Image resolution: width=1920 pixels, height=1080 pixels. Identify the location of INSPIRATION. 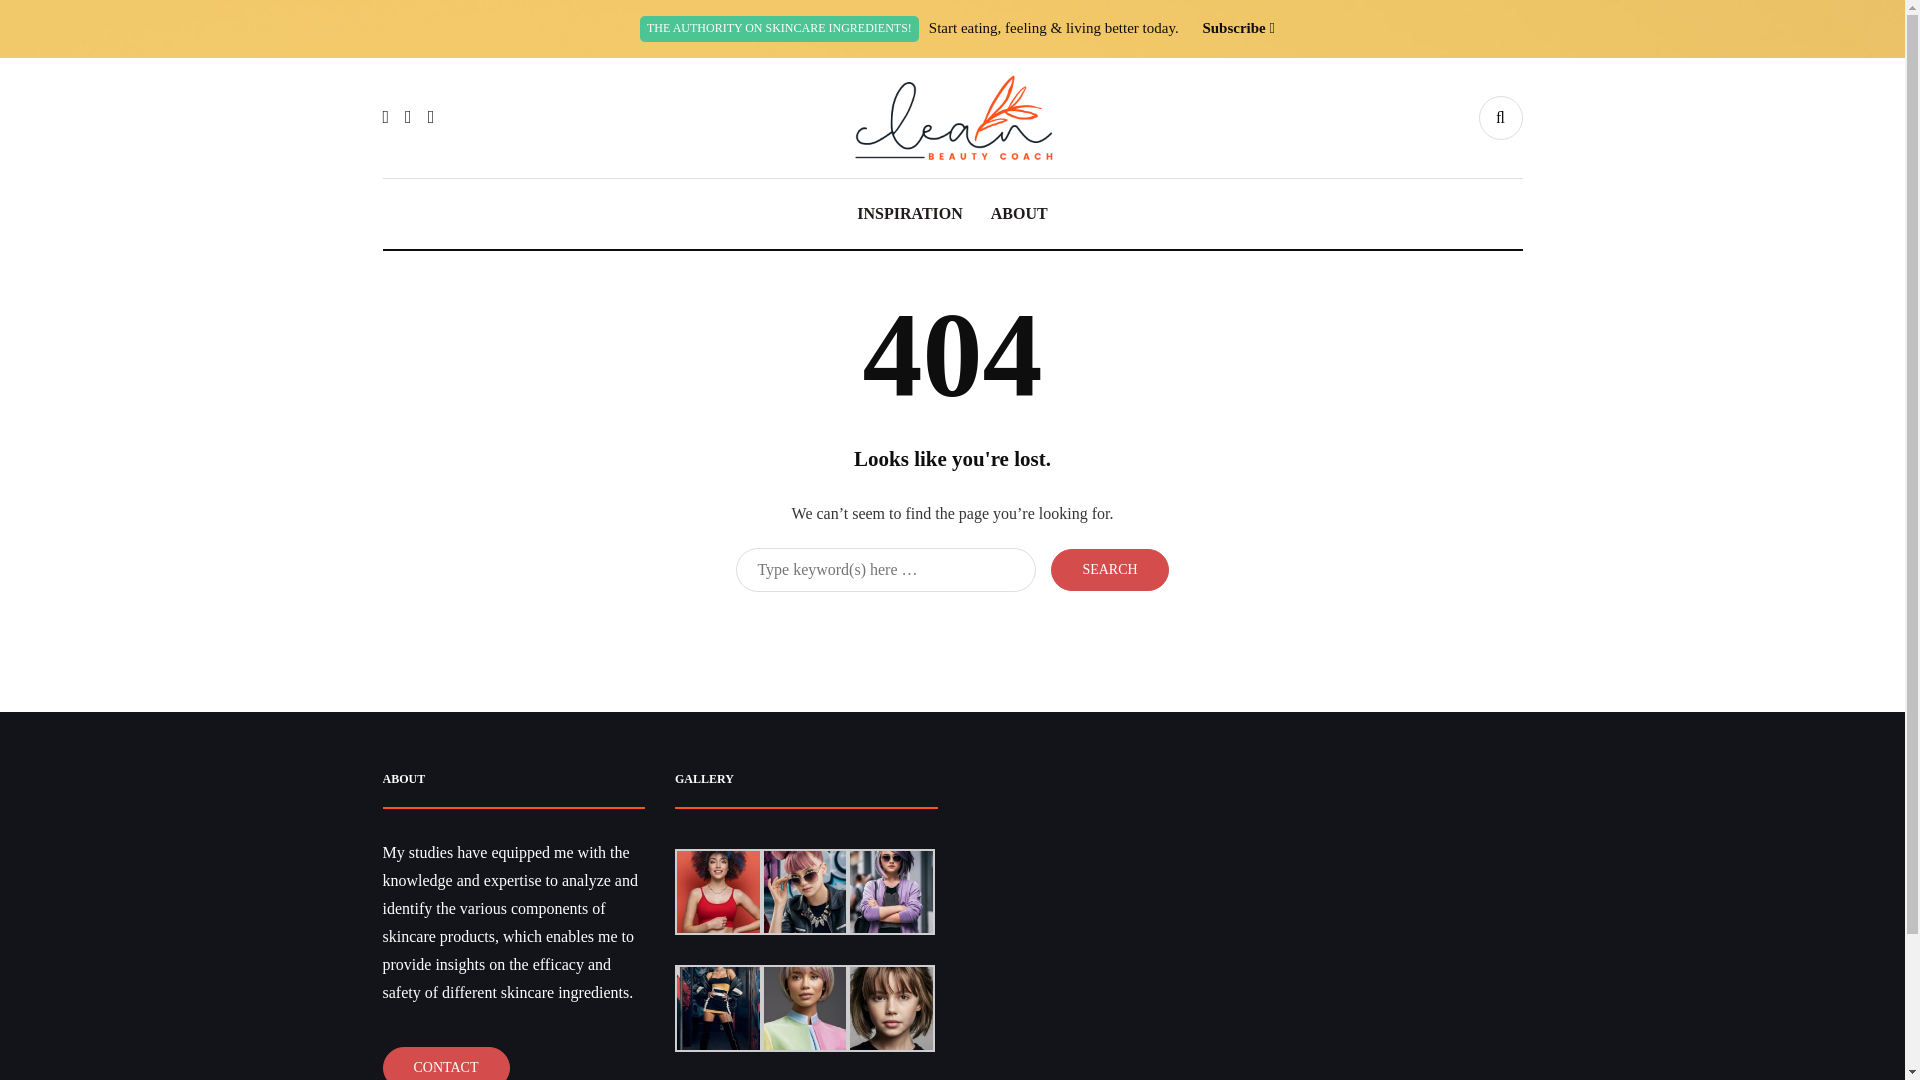
(910, 214).